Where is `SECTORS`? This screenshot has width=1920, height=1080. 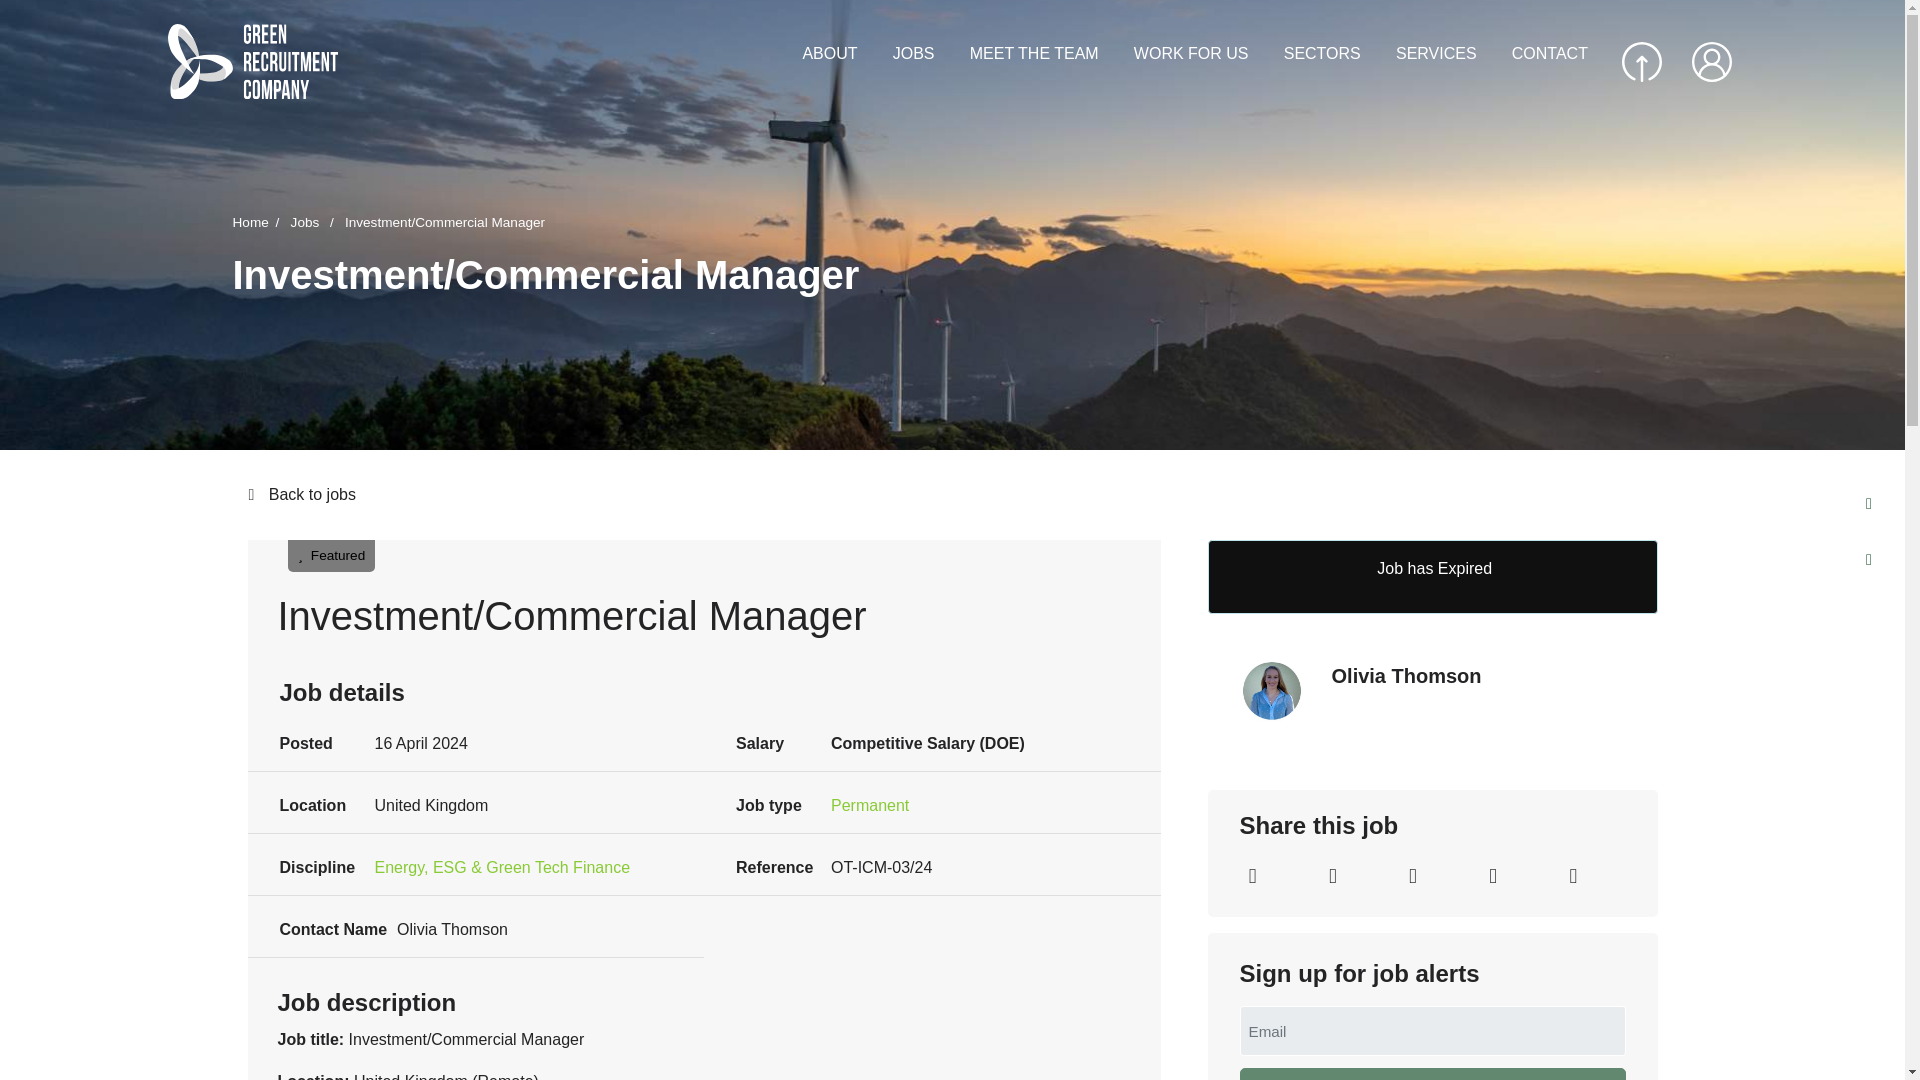 SECTORS is located at coordinates (1322, 54).